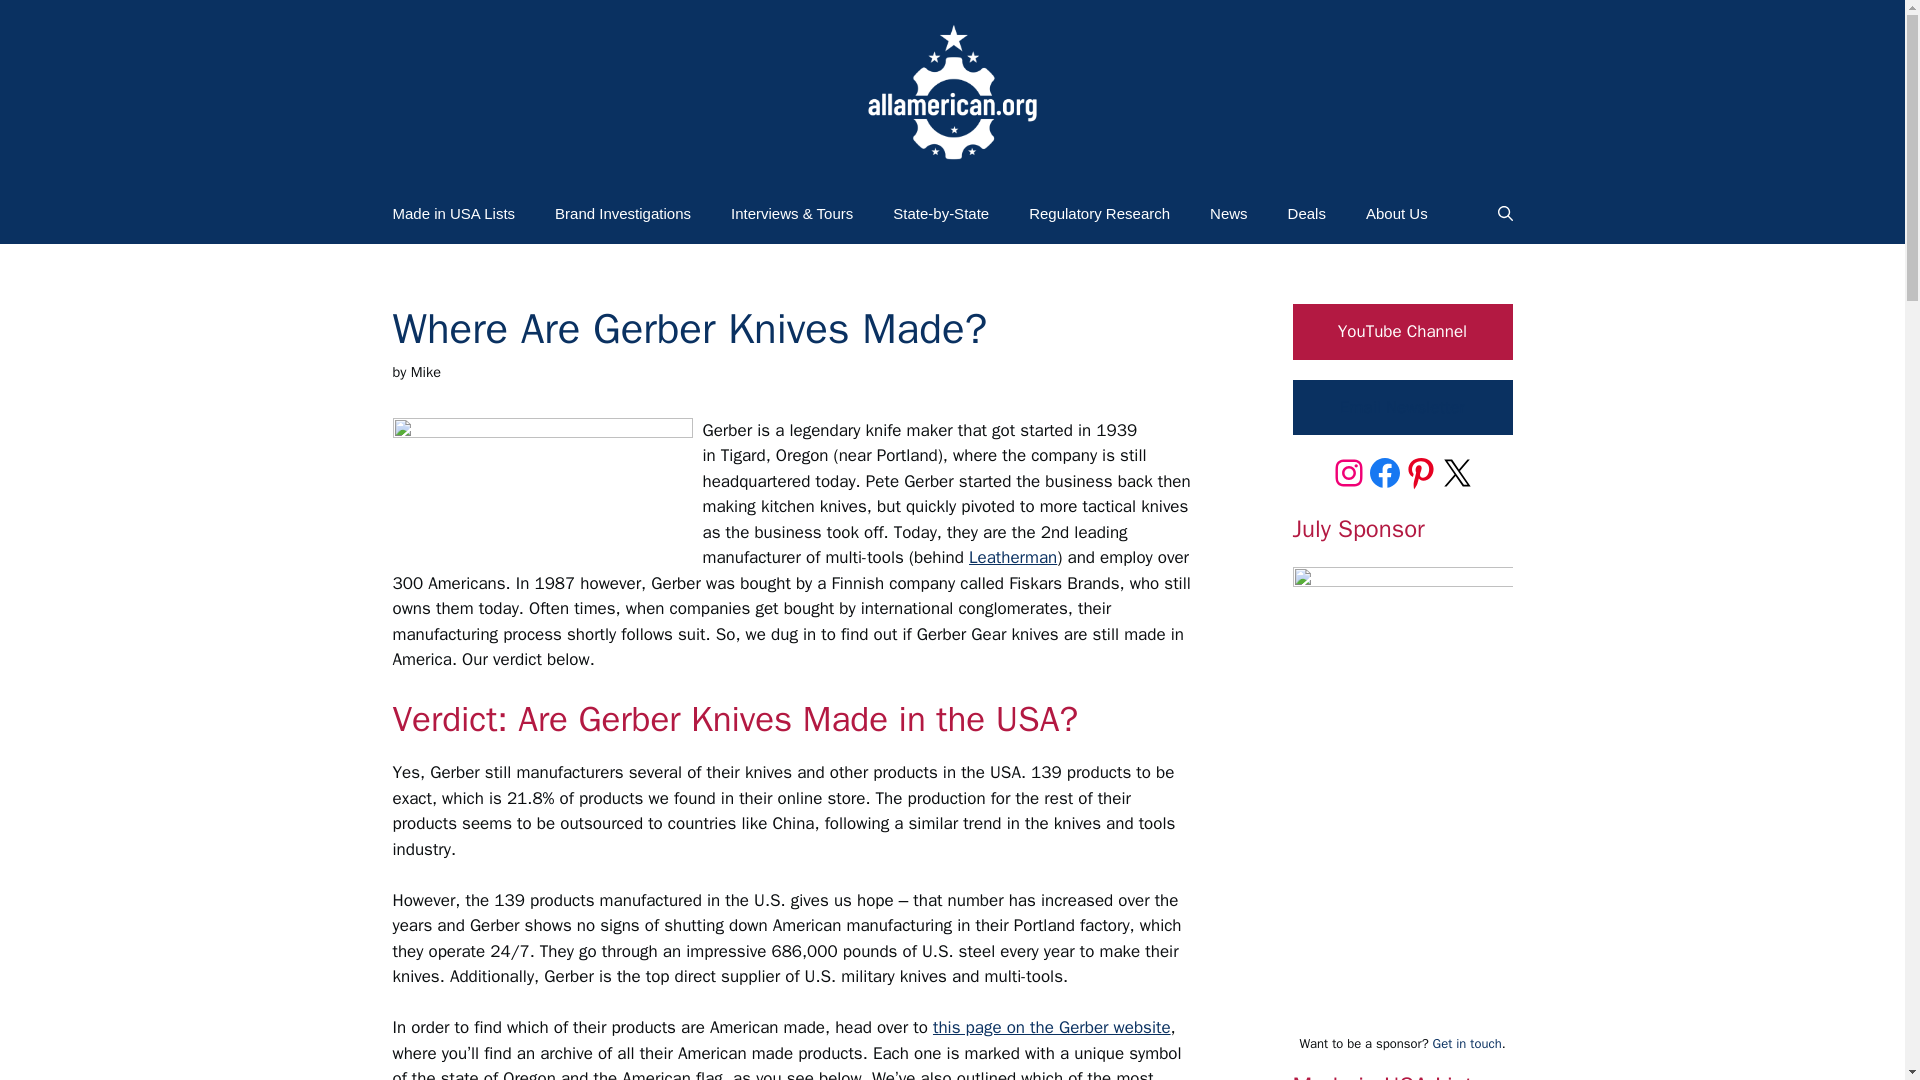  What do you see at coordinates (1306, 214) in the screenshot?
I see `Deals` at bounding box center [1306, 214].